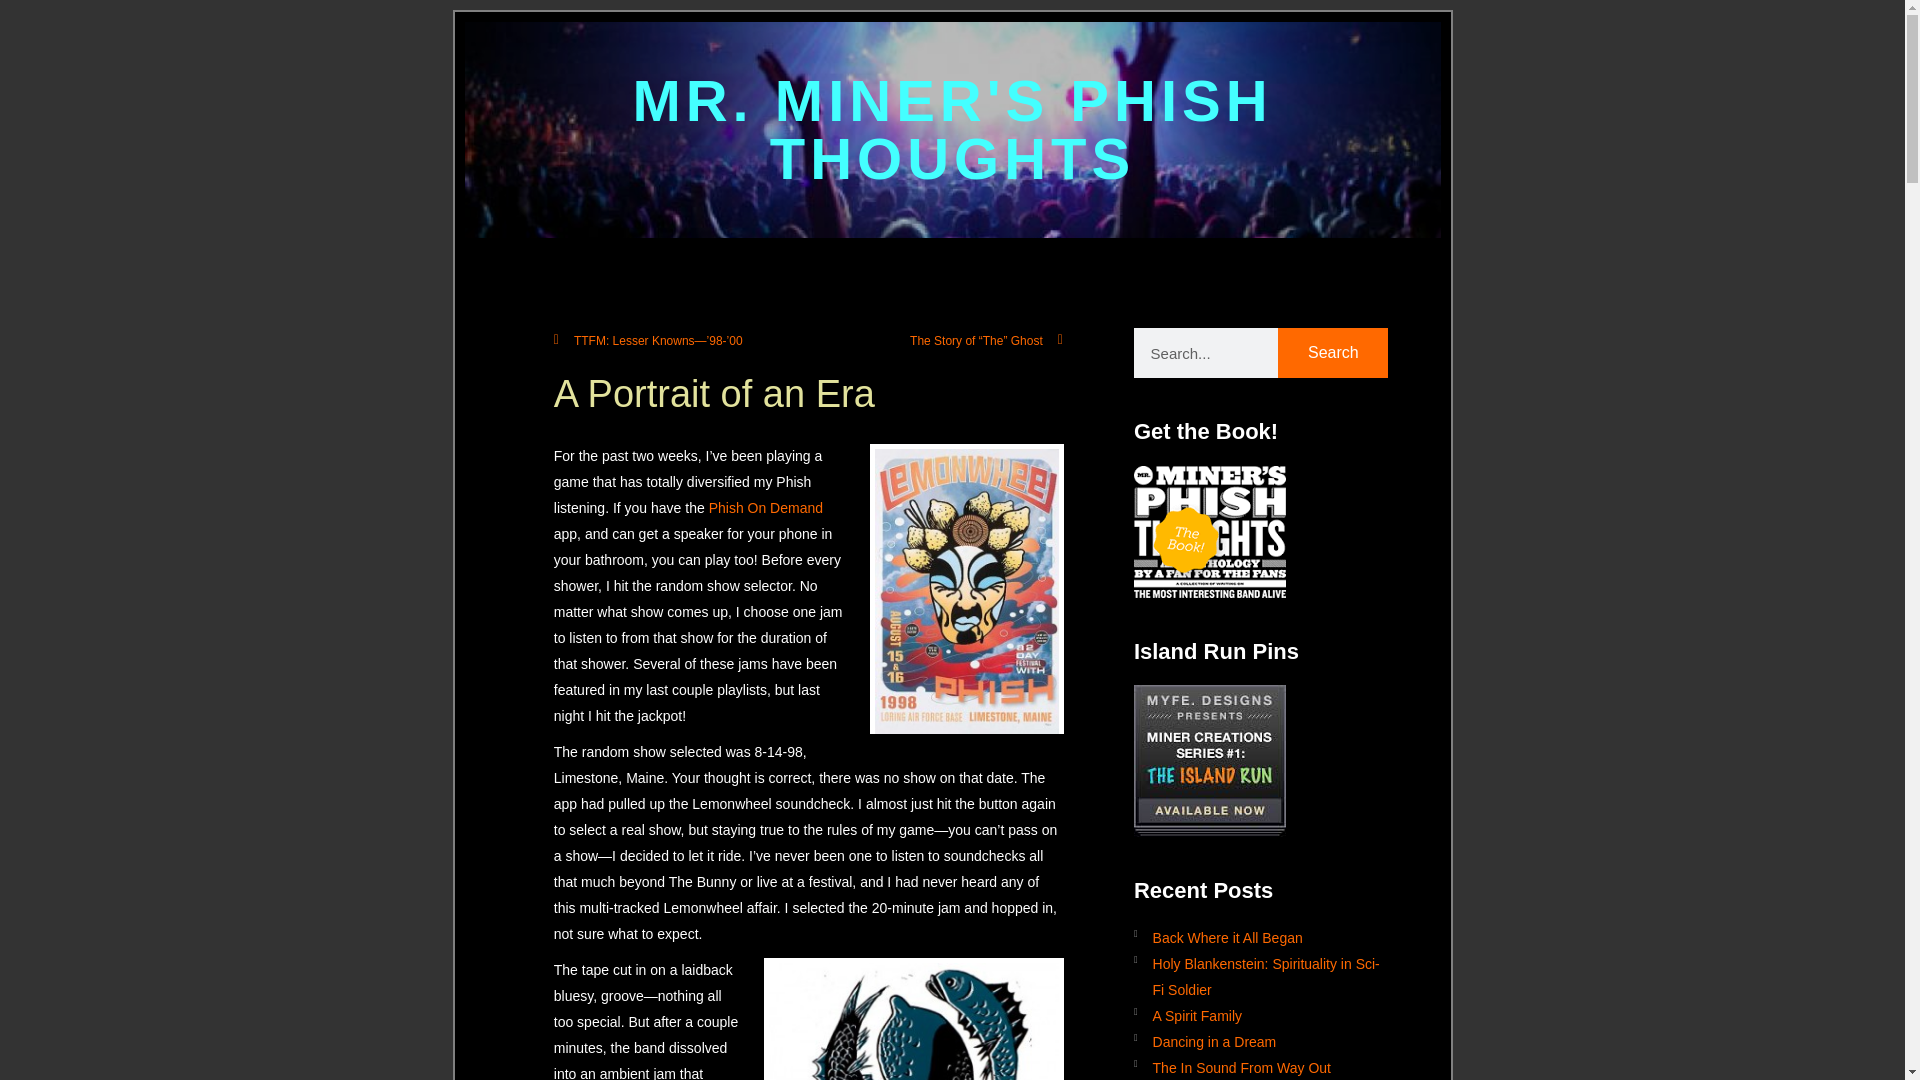  Describe the element at coordinates (1333, 353) in the screenshot. I see `Search` at that location.